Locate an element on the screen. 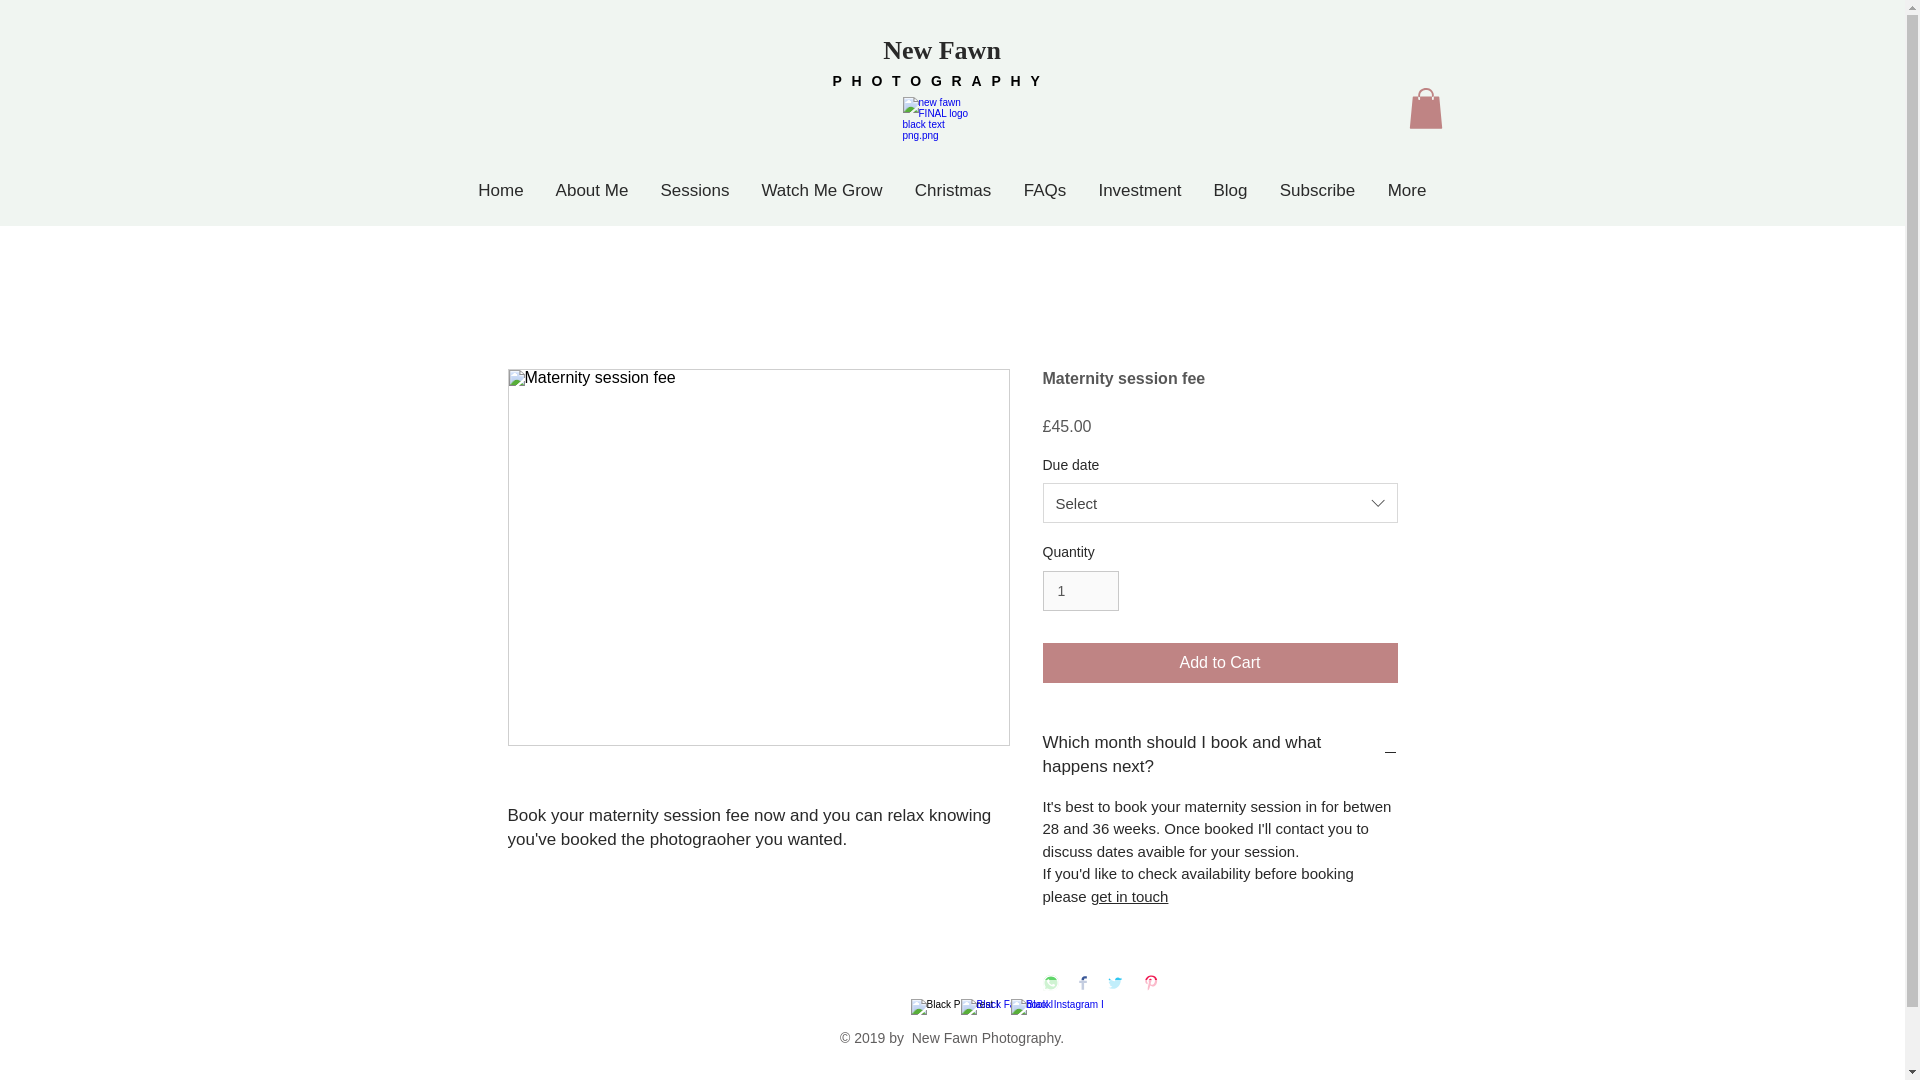 This screenshot has height=1080, width=1920. 1 is located at coordinates (1080, 592).